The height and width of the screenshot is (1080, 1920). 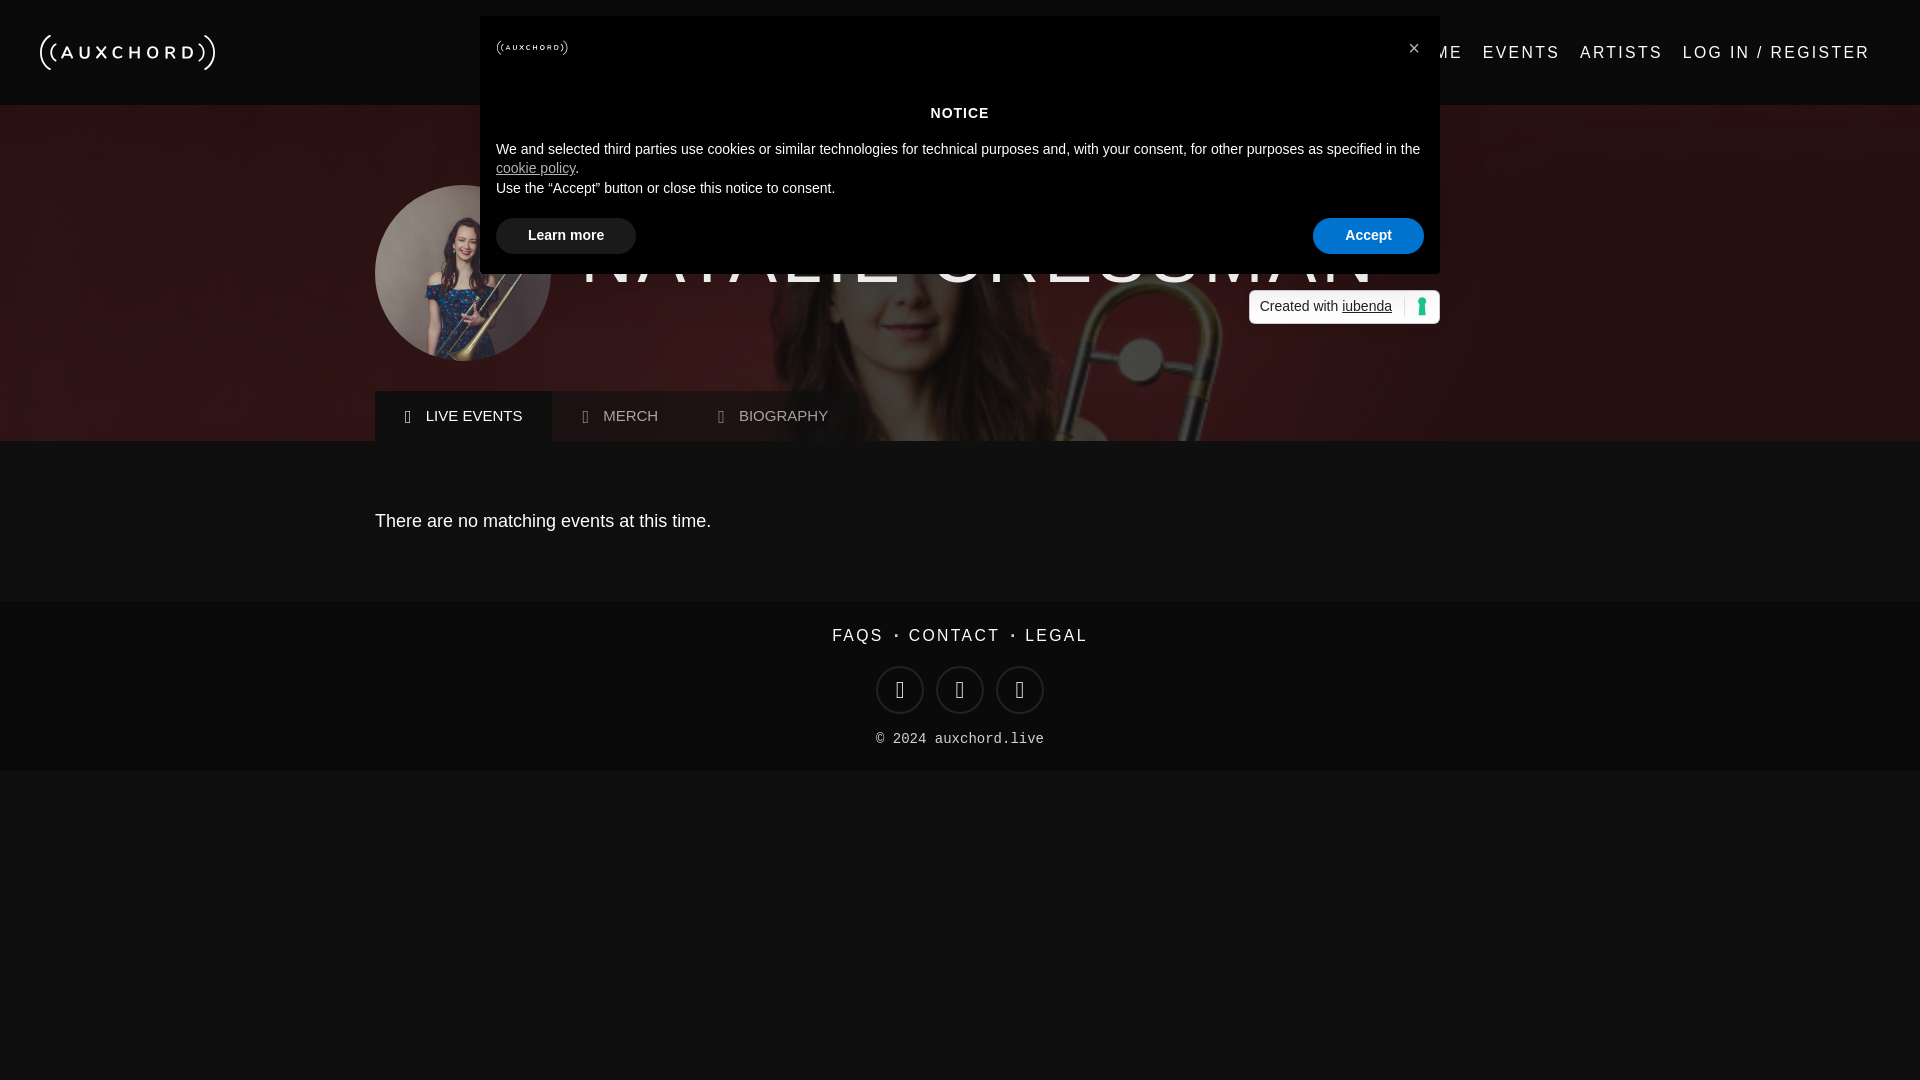 What do you see at coordinates (1520, 52) in the screenshot?
I see `EVENTS` at bounding box center [1520, 52].